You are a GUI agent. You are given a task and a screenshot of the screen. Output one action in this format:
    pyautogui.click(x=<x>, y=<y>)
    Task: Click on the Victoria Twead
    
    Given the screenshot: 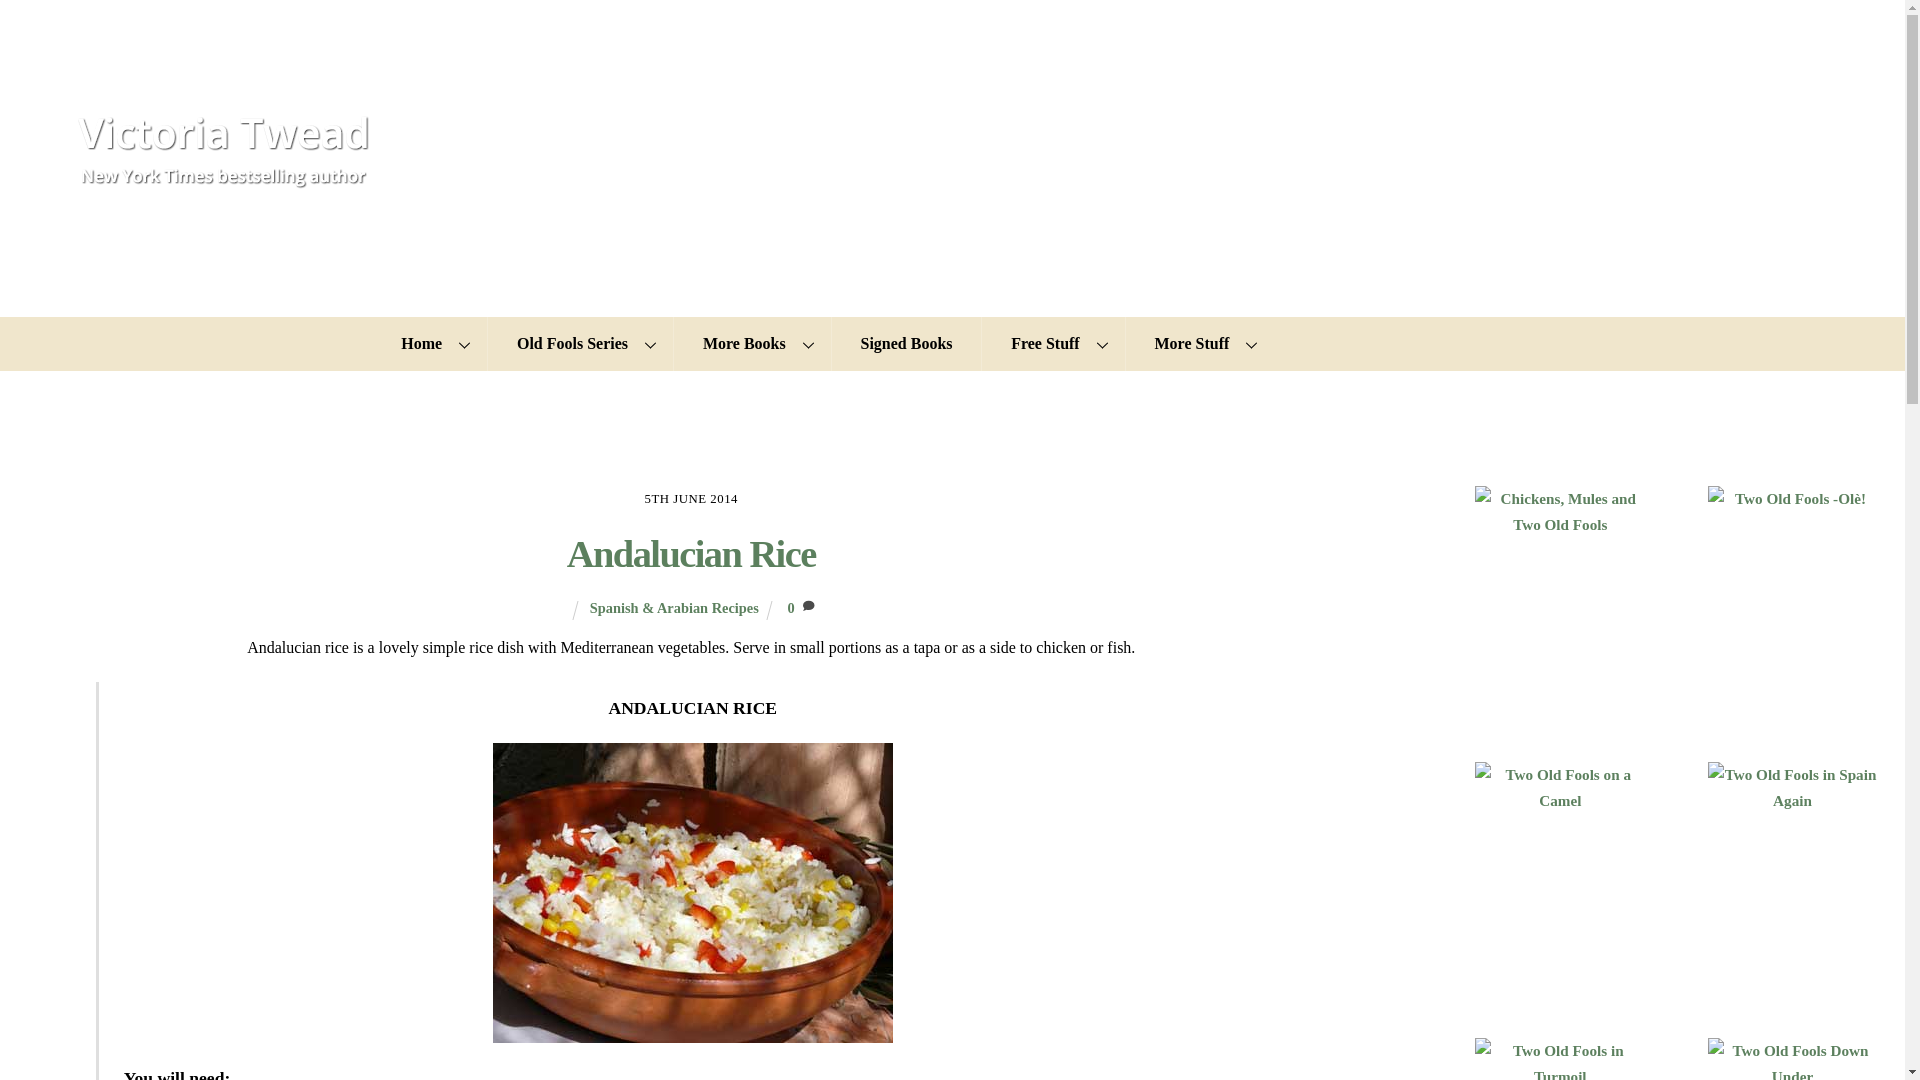 What is the action you would take?
    pyautogui.click(x=226, y=180)
    